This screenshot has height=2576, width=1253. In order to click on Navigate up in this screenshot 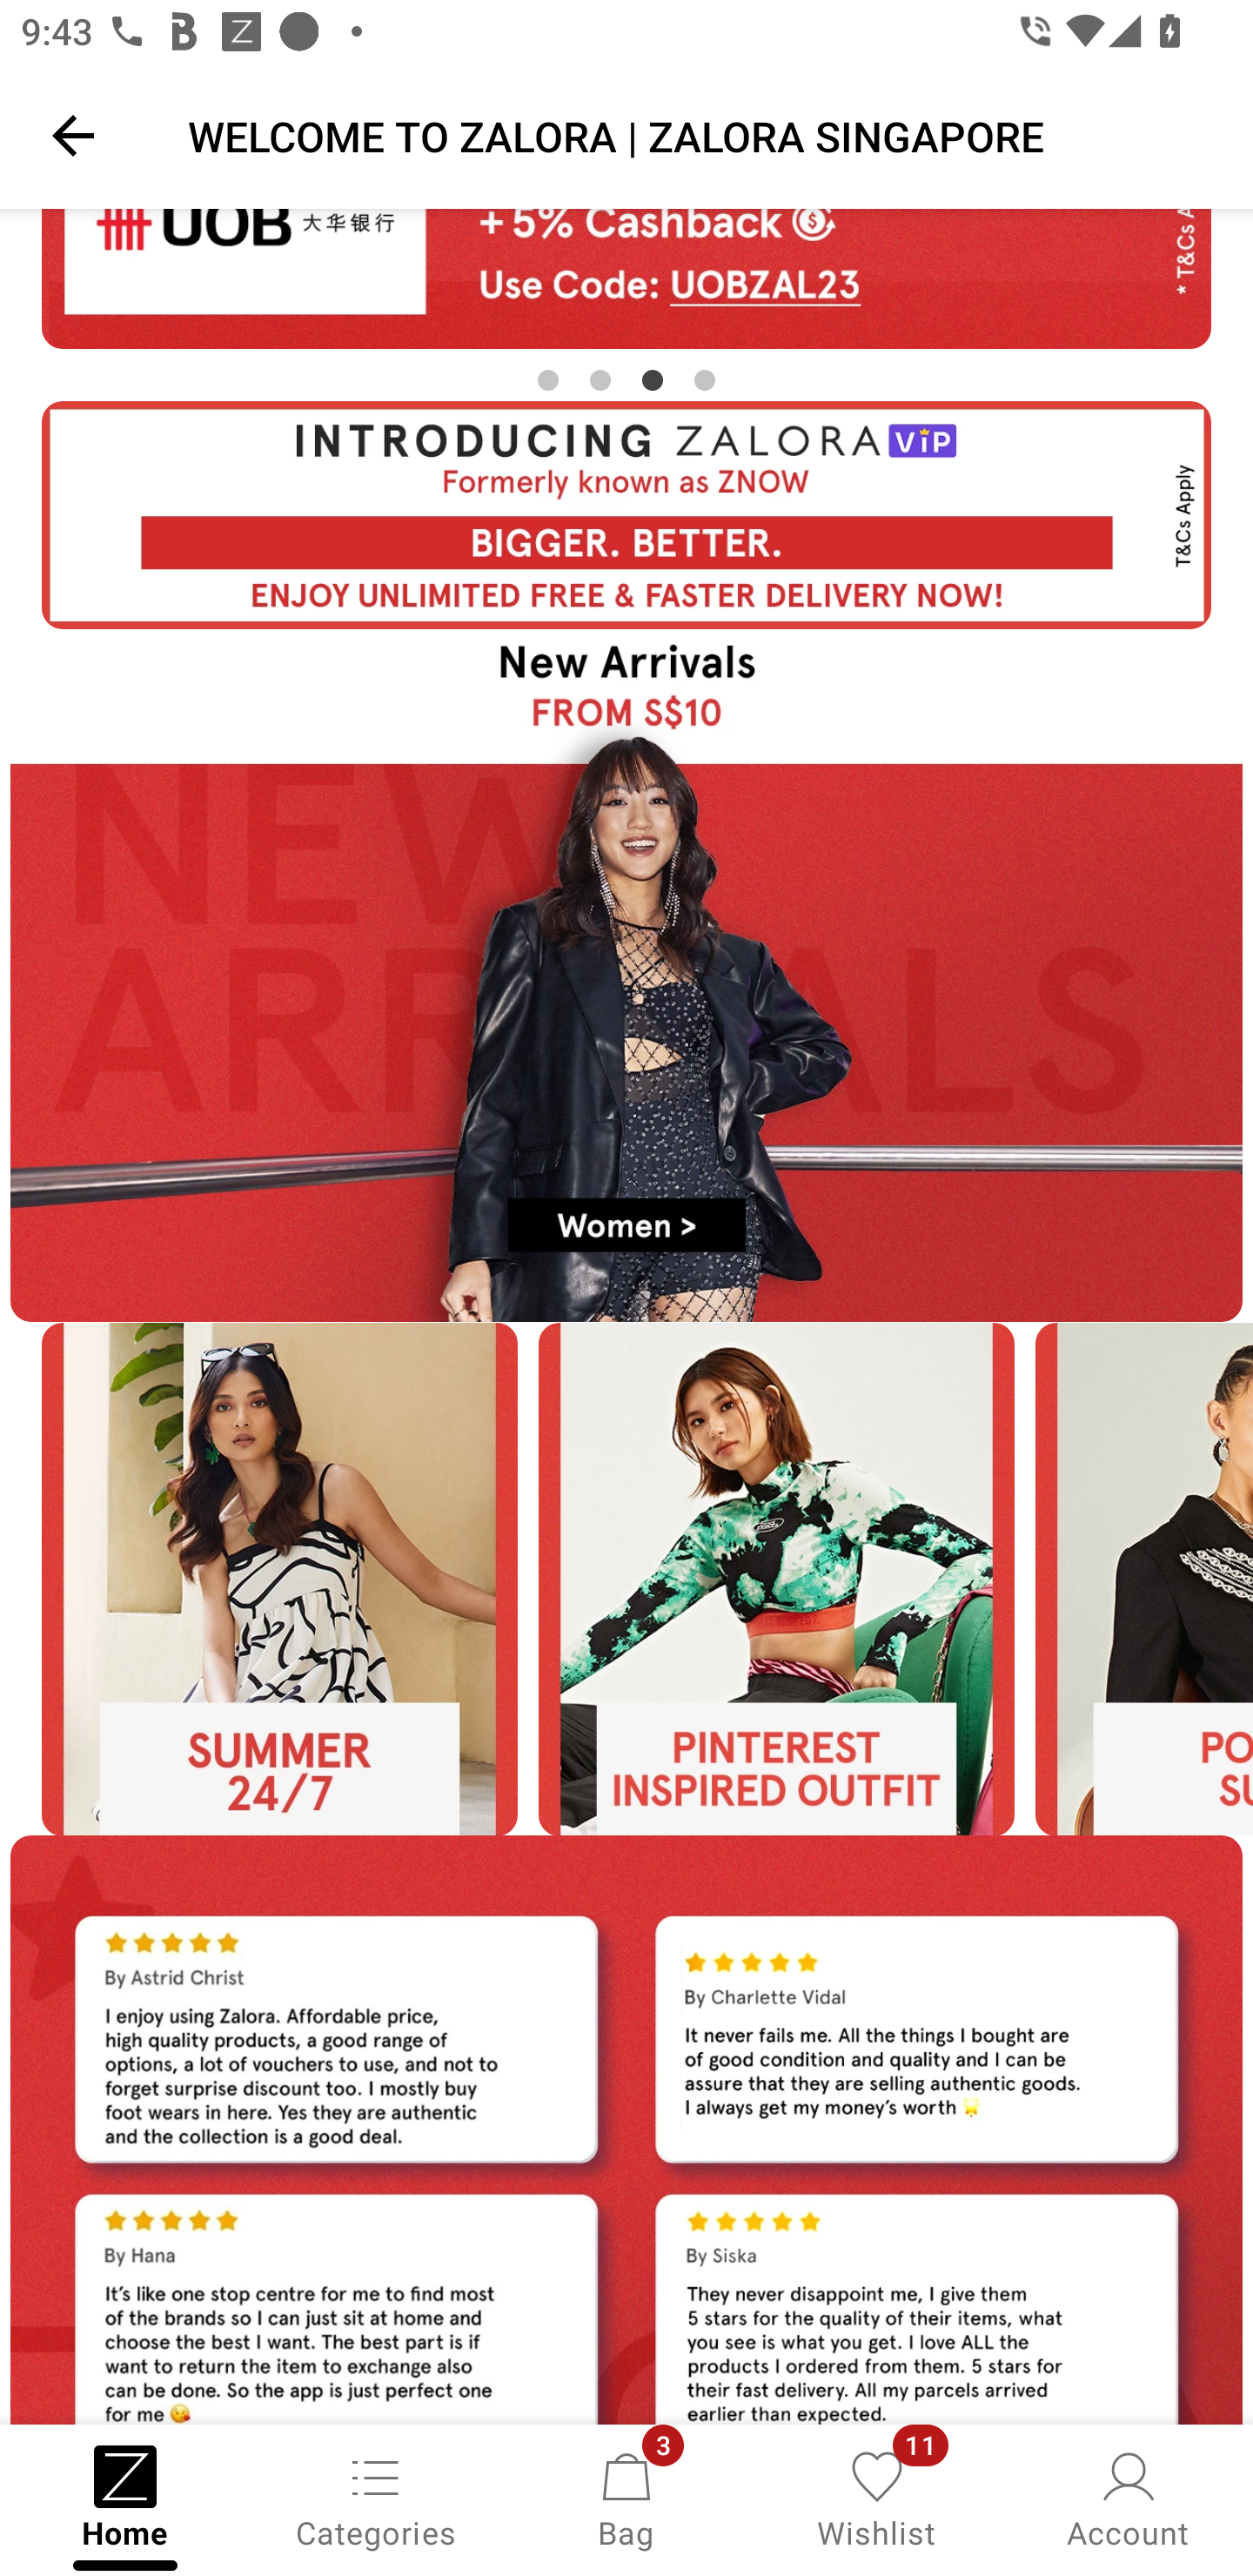, I will do `click(73, 135)`.